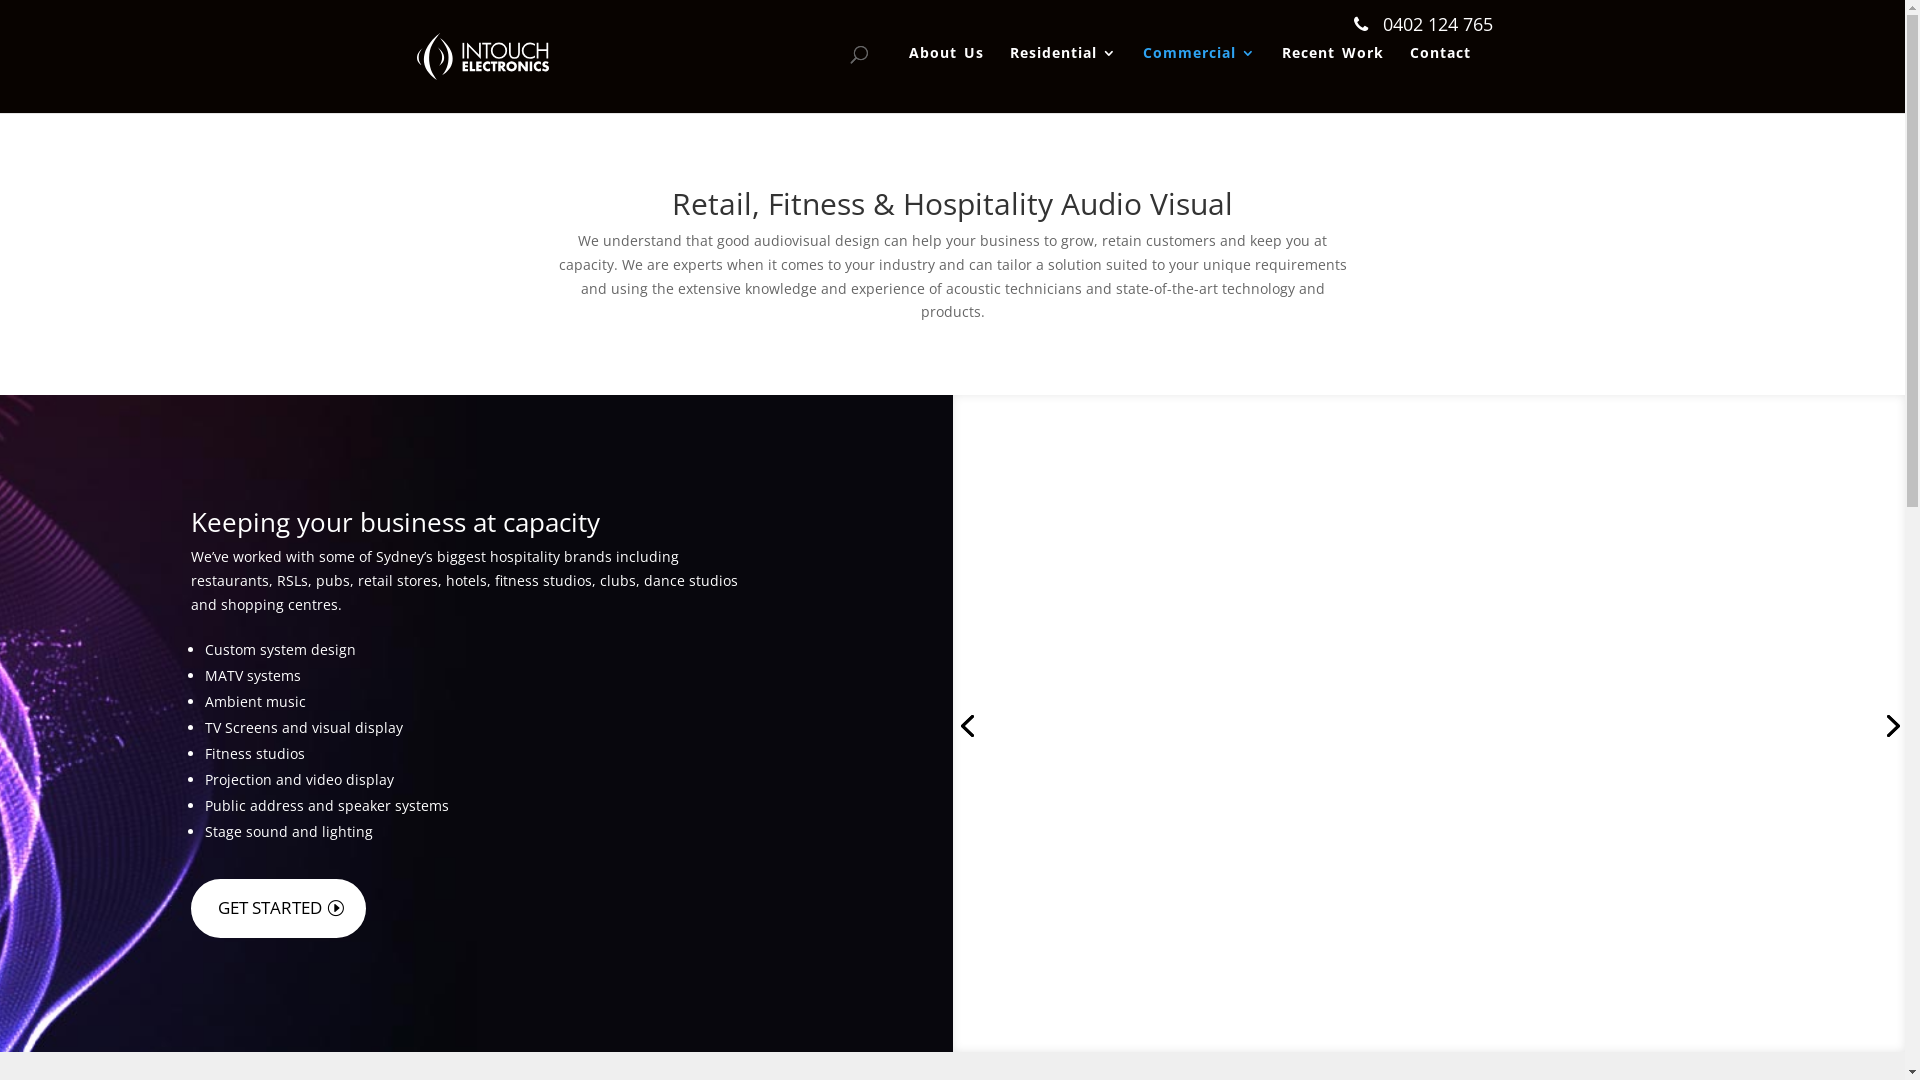 This screenshot has width=1920, height=1080. I want to click on 1, so click(1378, 1012).